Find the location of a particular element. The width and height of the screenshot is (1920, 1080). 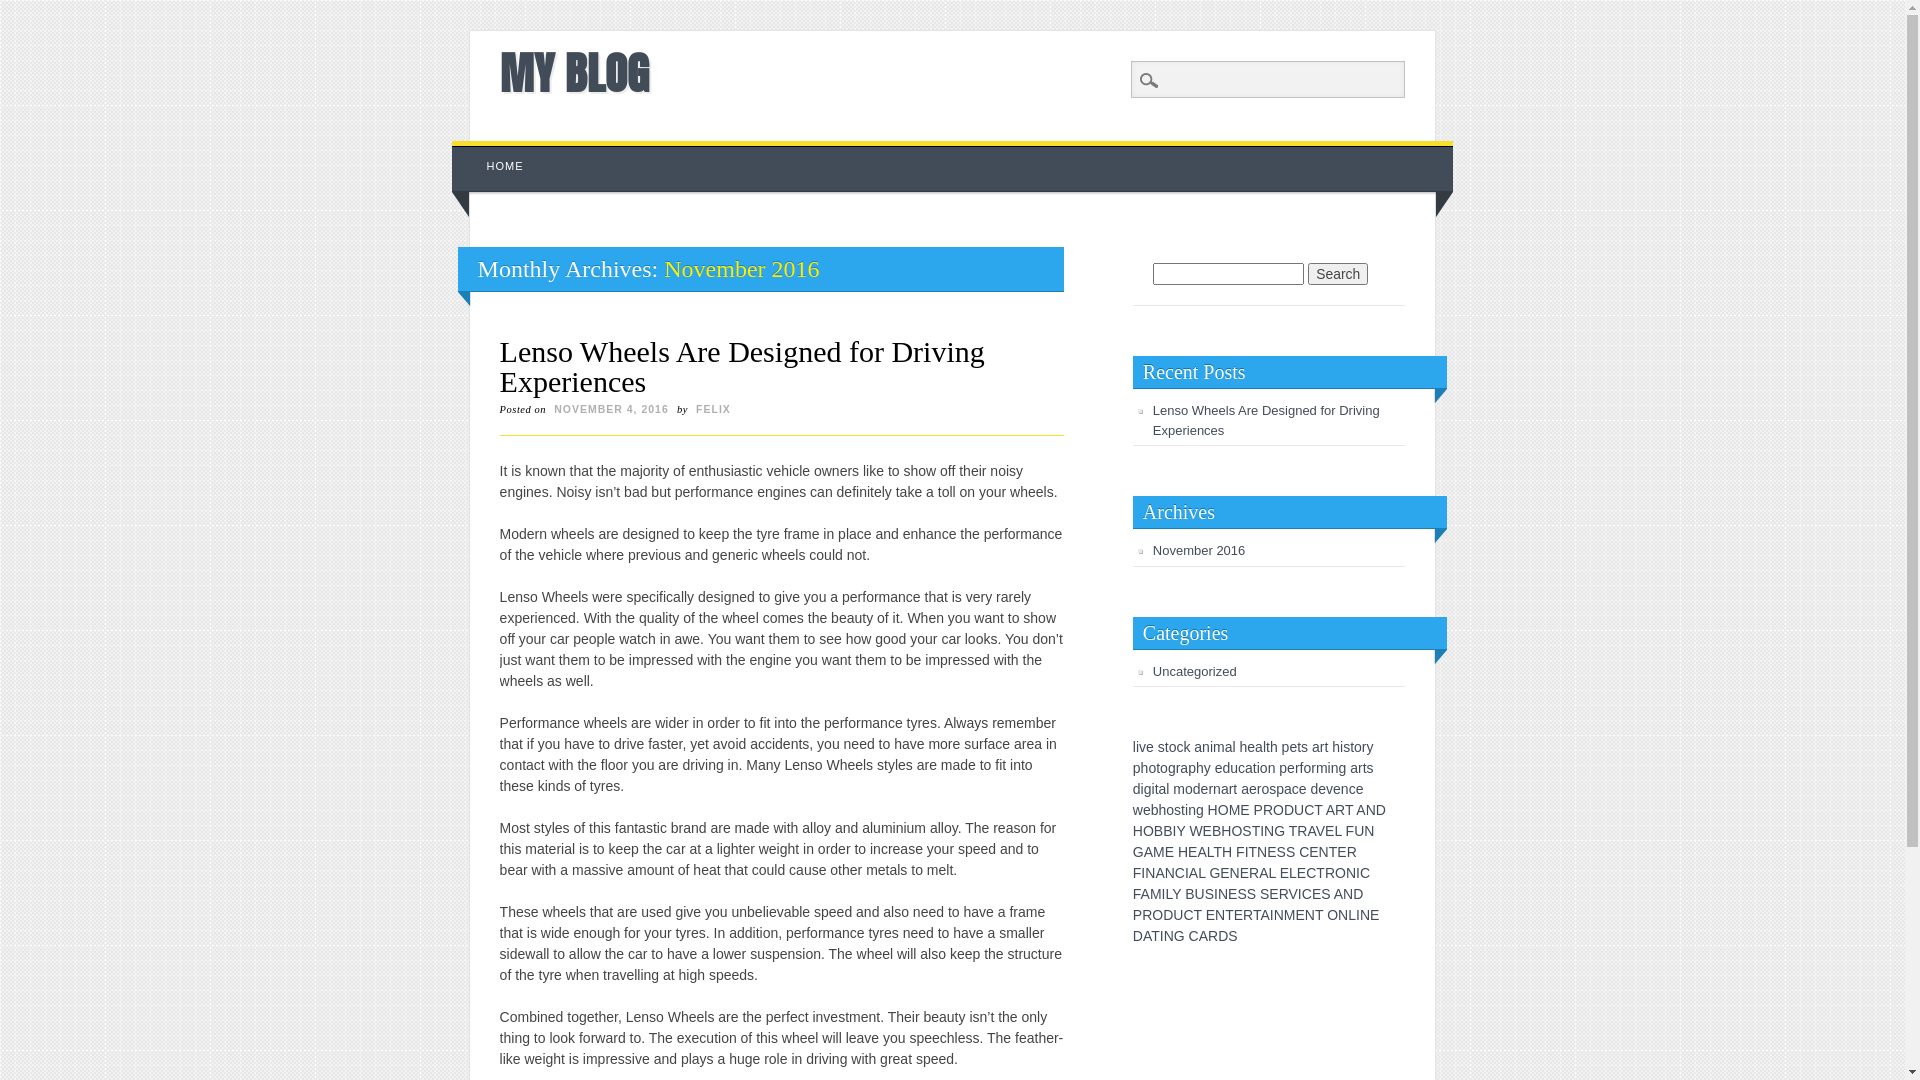

s is located at coordinates (1162, 747).